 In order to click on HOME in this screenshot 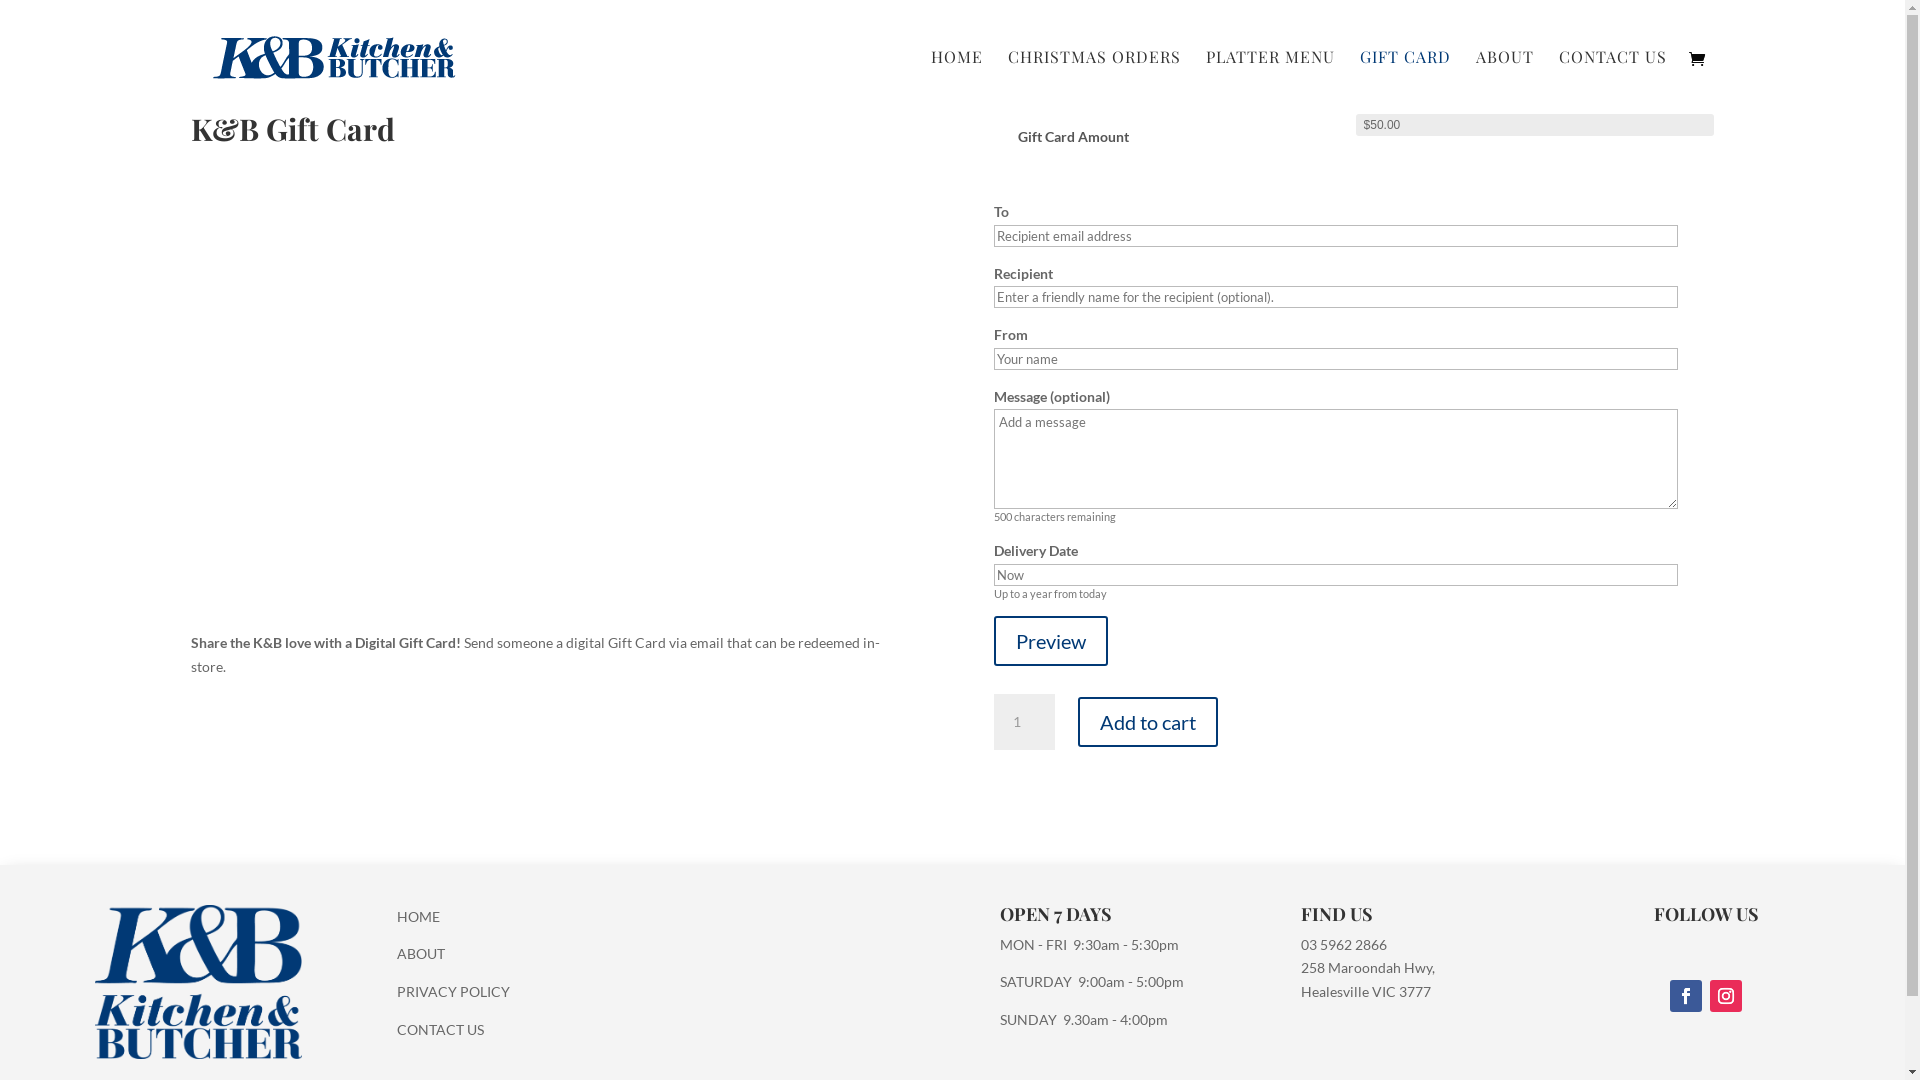, I will do `click(418, 916)`.